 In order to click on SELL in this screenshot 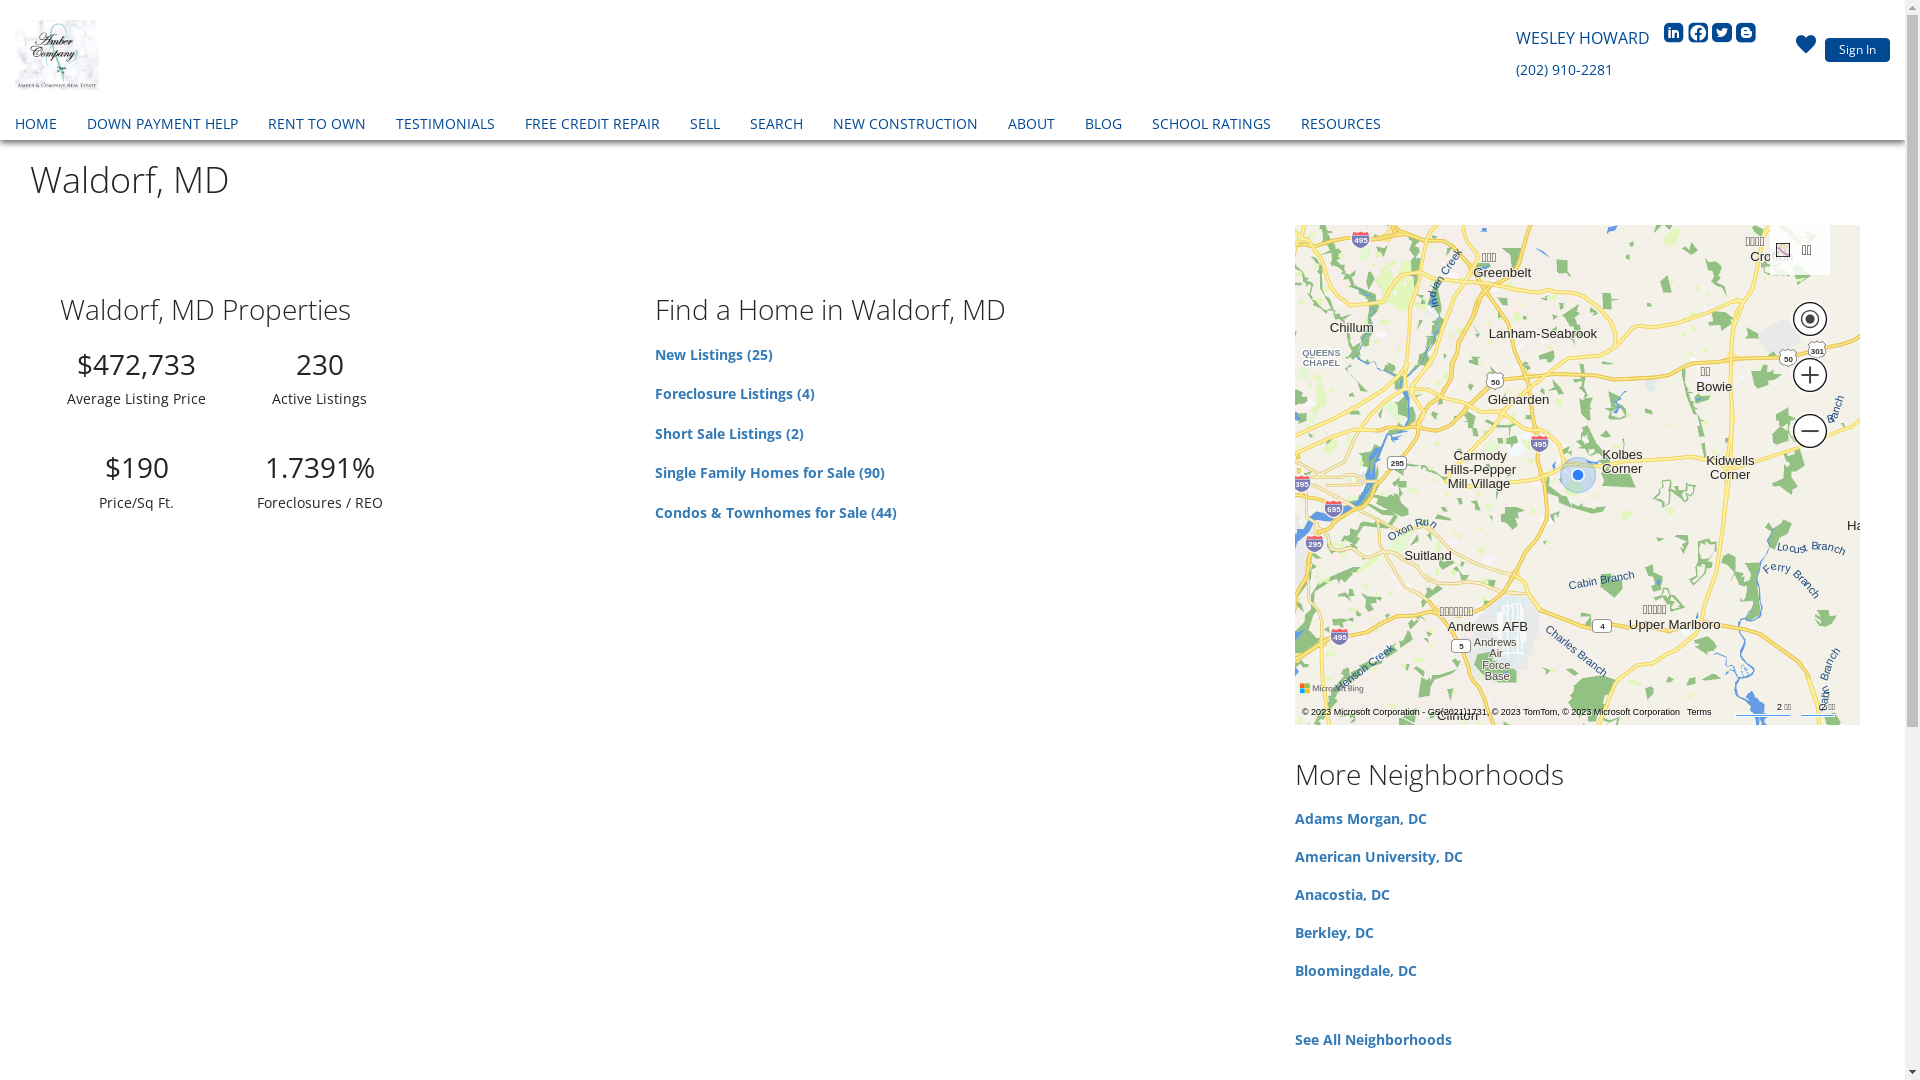, I will do `click(705, 126)`.